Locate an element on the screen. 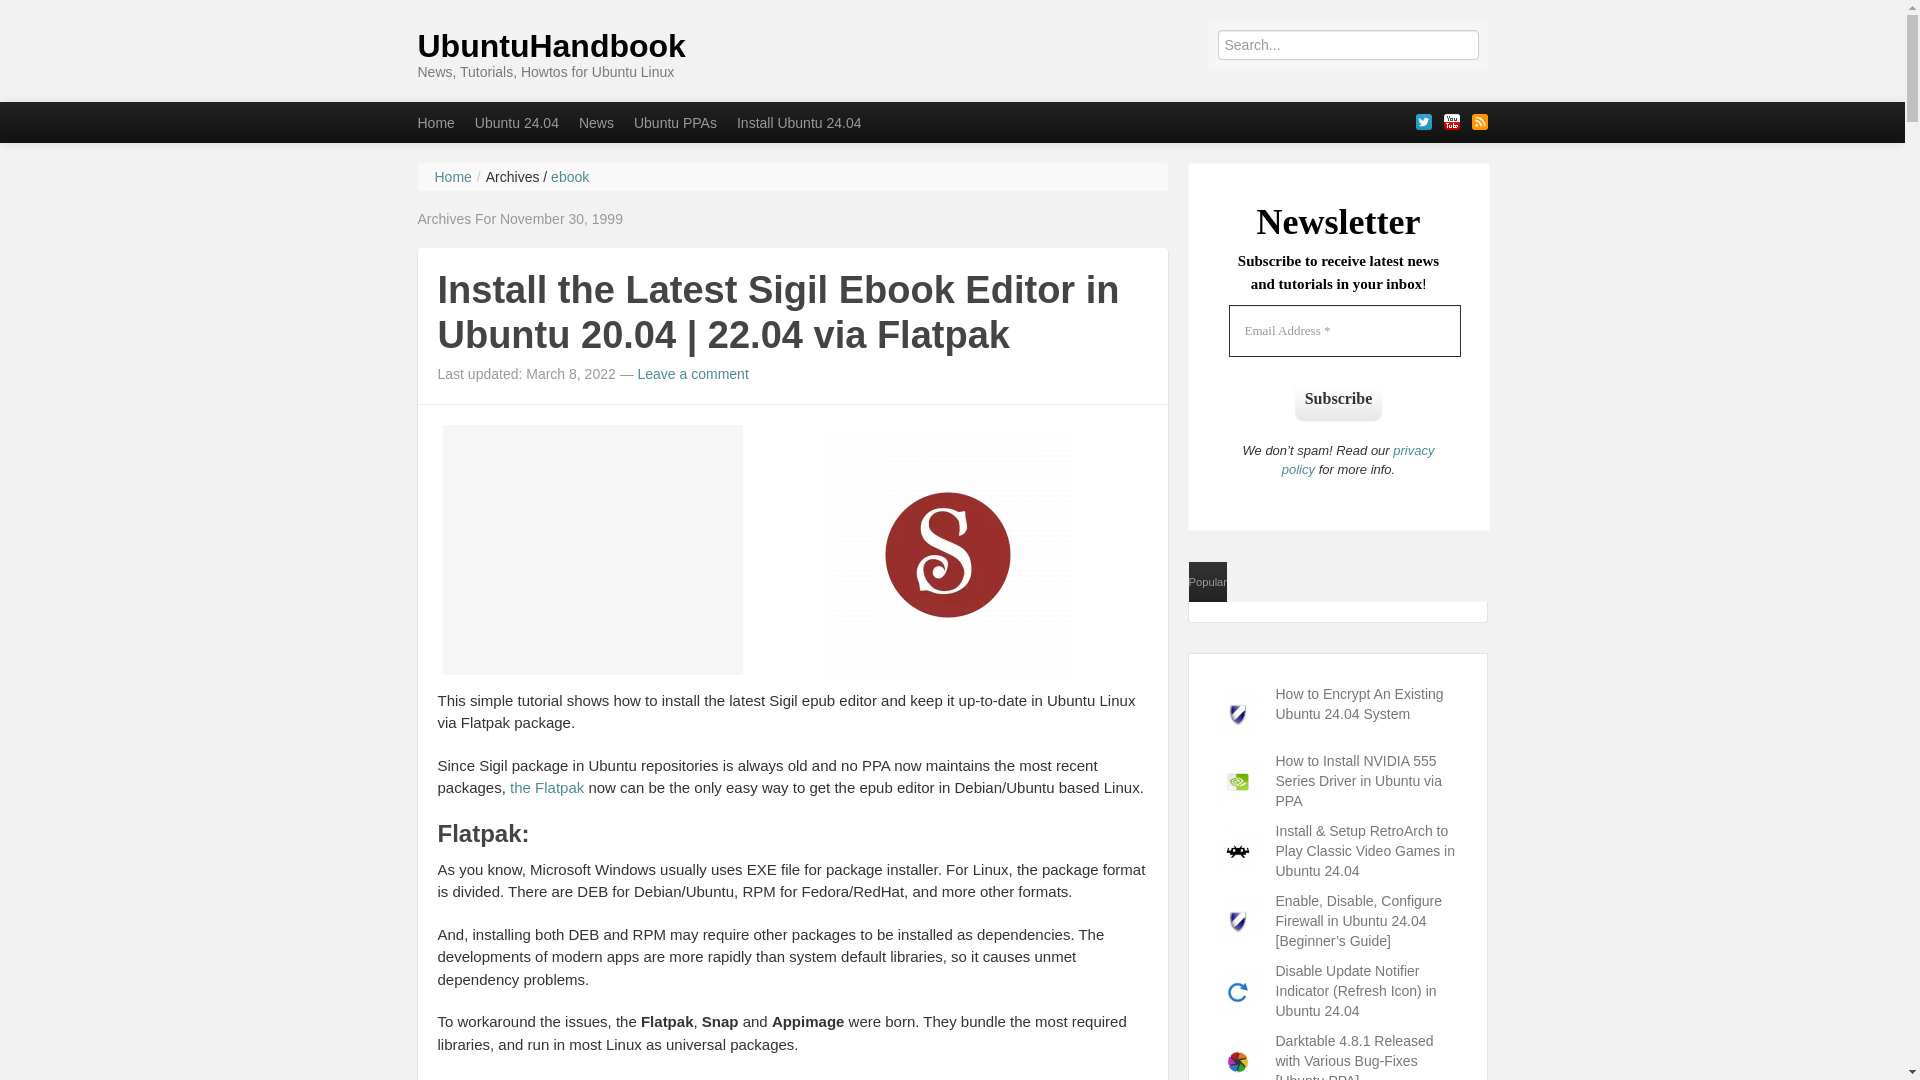  Ubuntu 24.04 is located at coordinates (516, 122).